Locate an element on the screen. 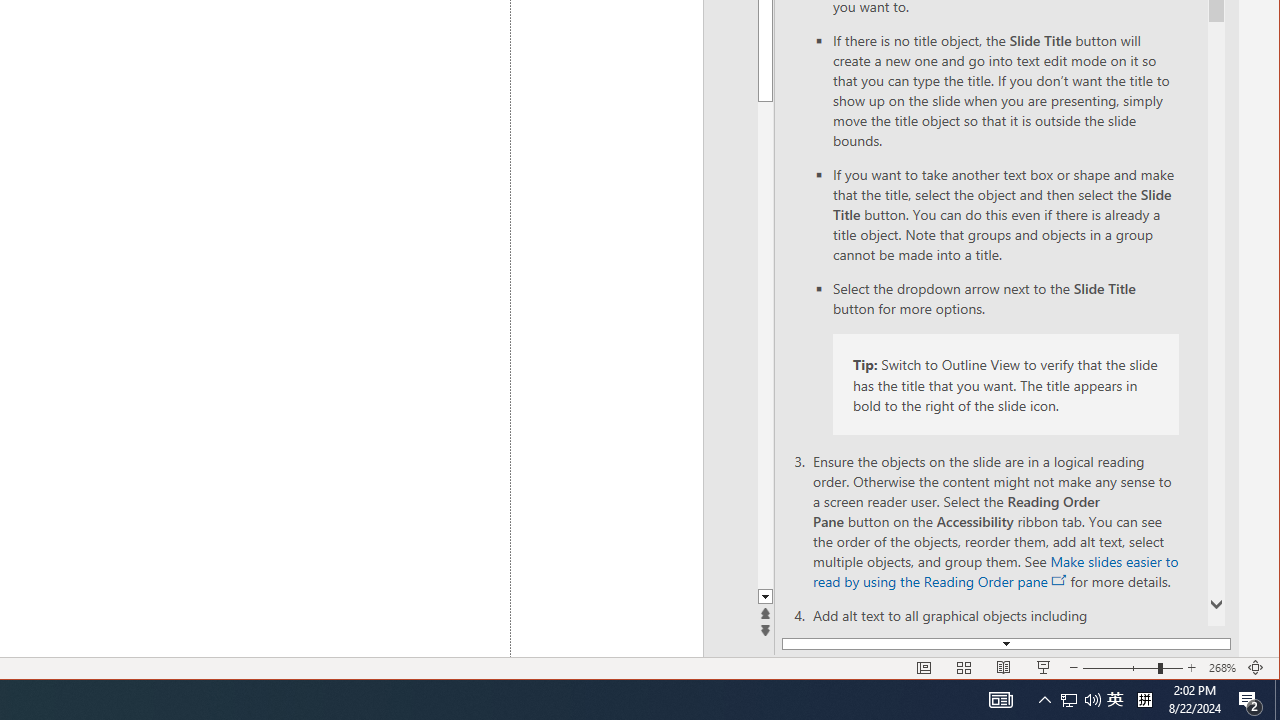 Image resolution: width=1280 pixels, height=720 pixels. AutomationID: 4105 is located at coordinates (1000, 700).